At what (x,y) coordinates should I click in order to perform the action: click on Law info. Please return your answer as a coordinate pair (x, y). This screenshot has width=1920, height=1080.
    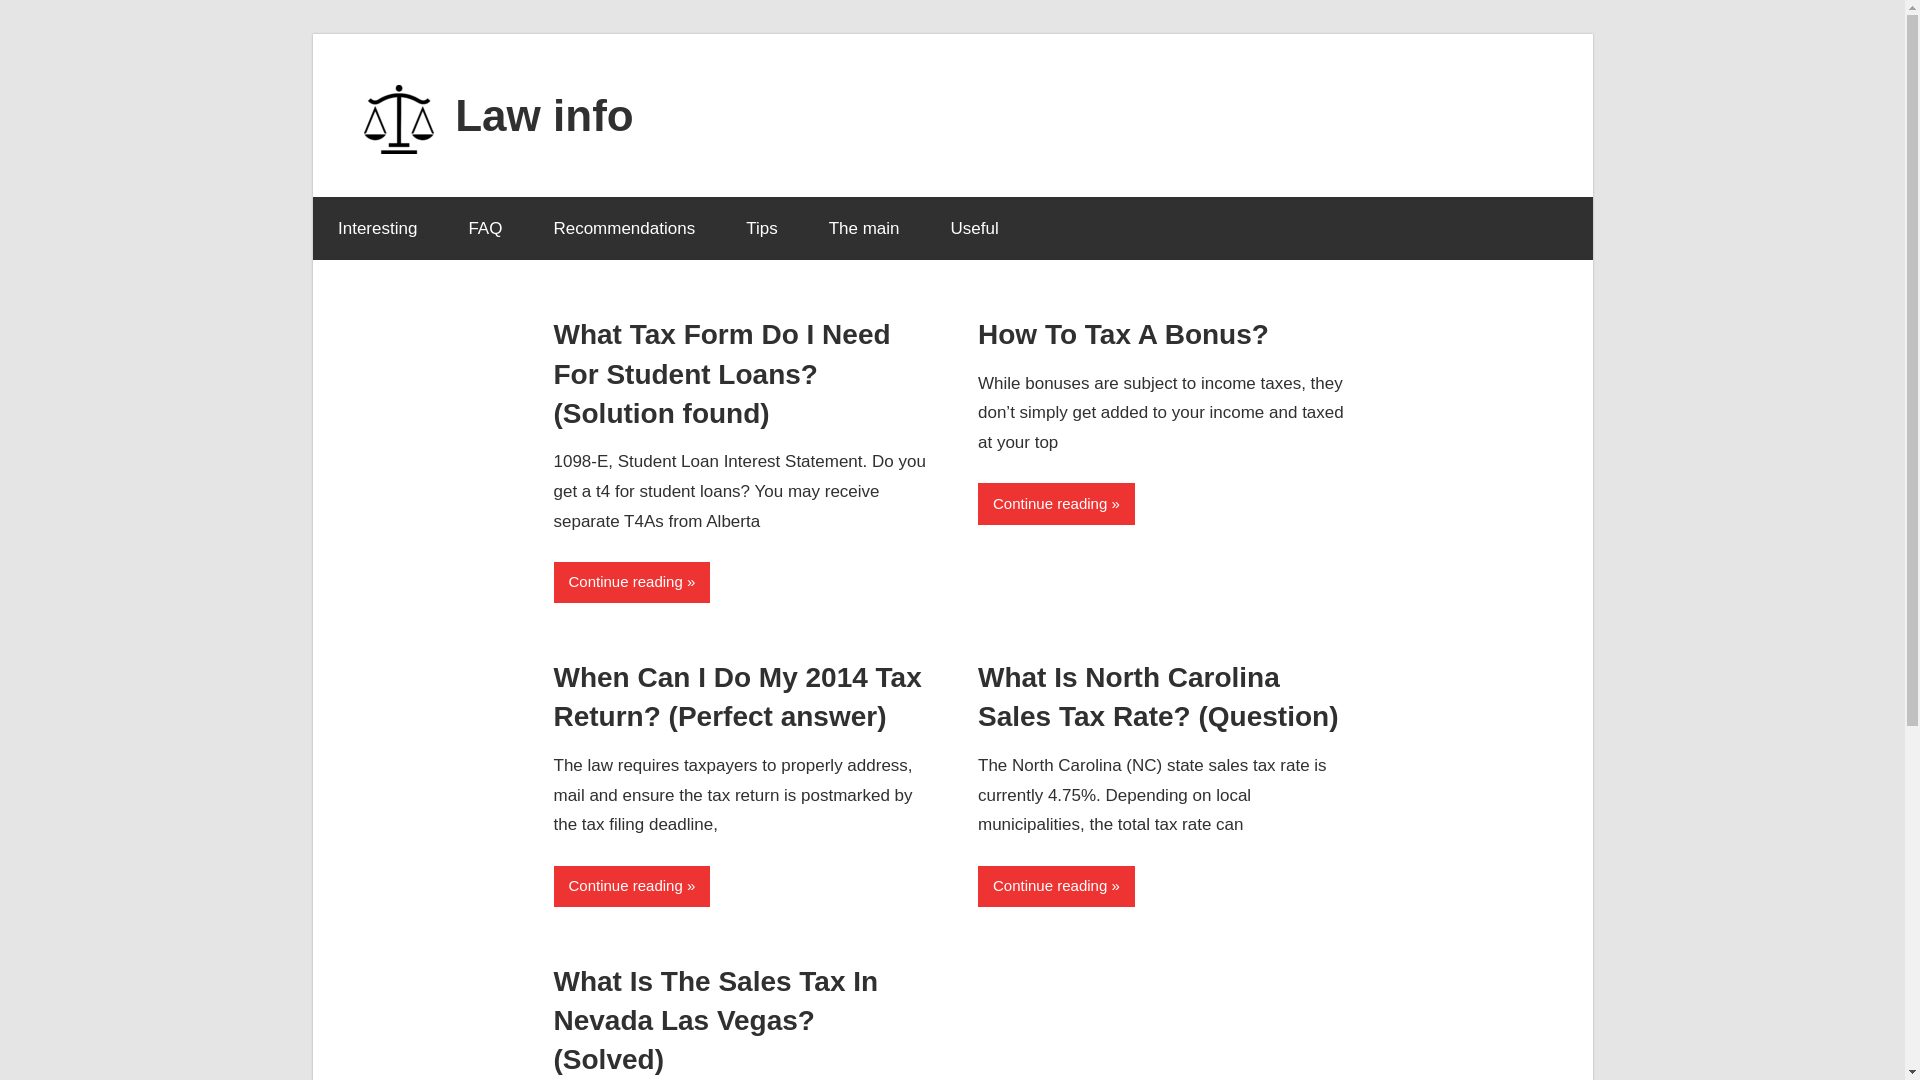
    Looking at the image, I should click on (544, 114).